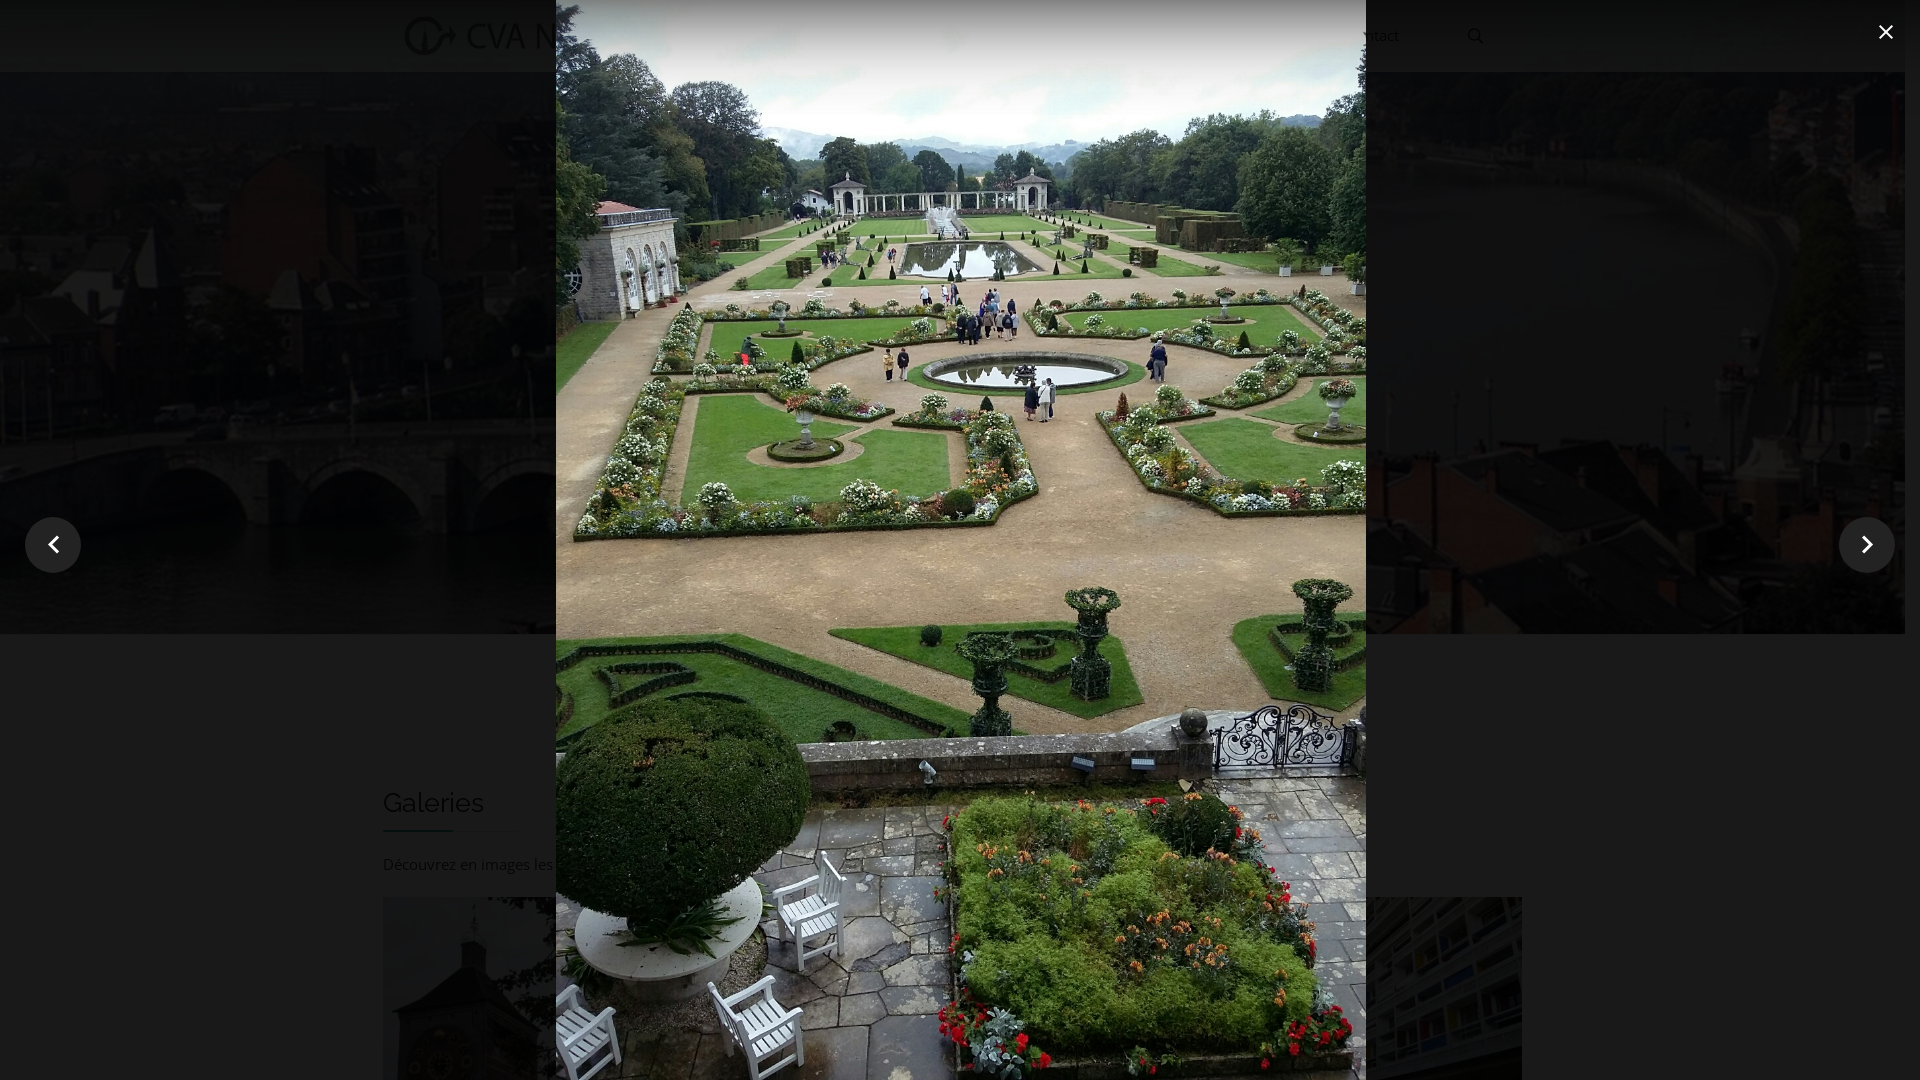  Describe the element at coordinates (784, 35) in the screenshot. I see `Accueil` at that location.